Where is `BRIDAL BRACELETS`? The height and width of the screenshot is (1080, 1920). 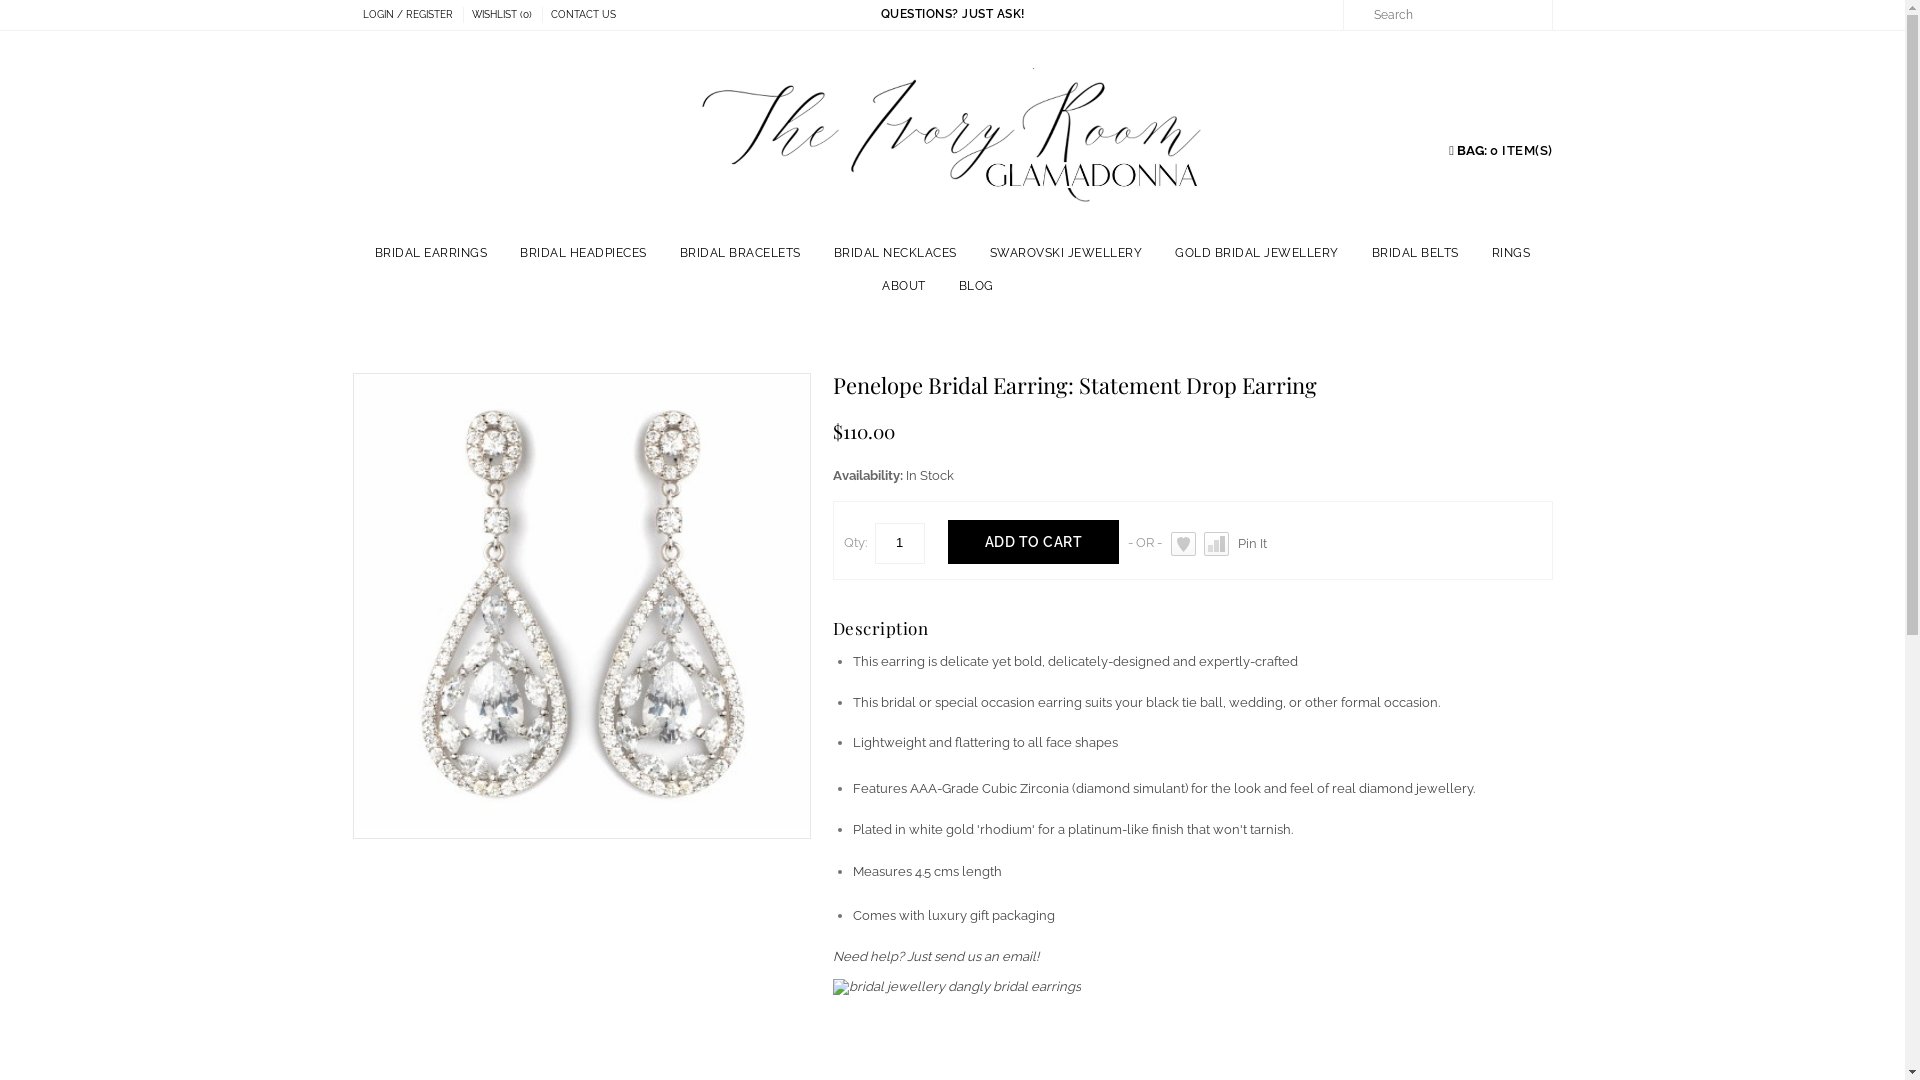 BRIDAL BRACELETS is located at coordinates (740, 254).